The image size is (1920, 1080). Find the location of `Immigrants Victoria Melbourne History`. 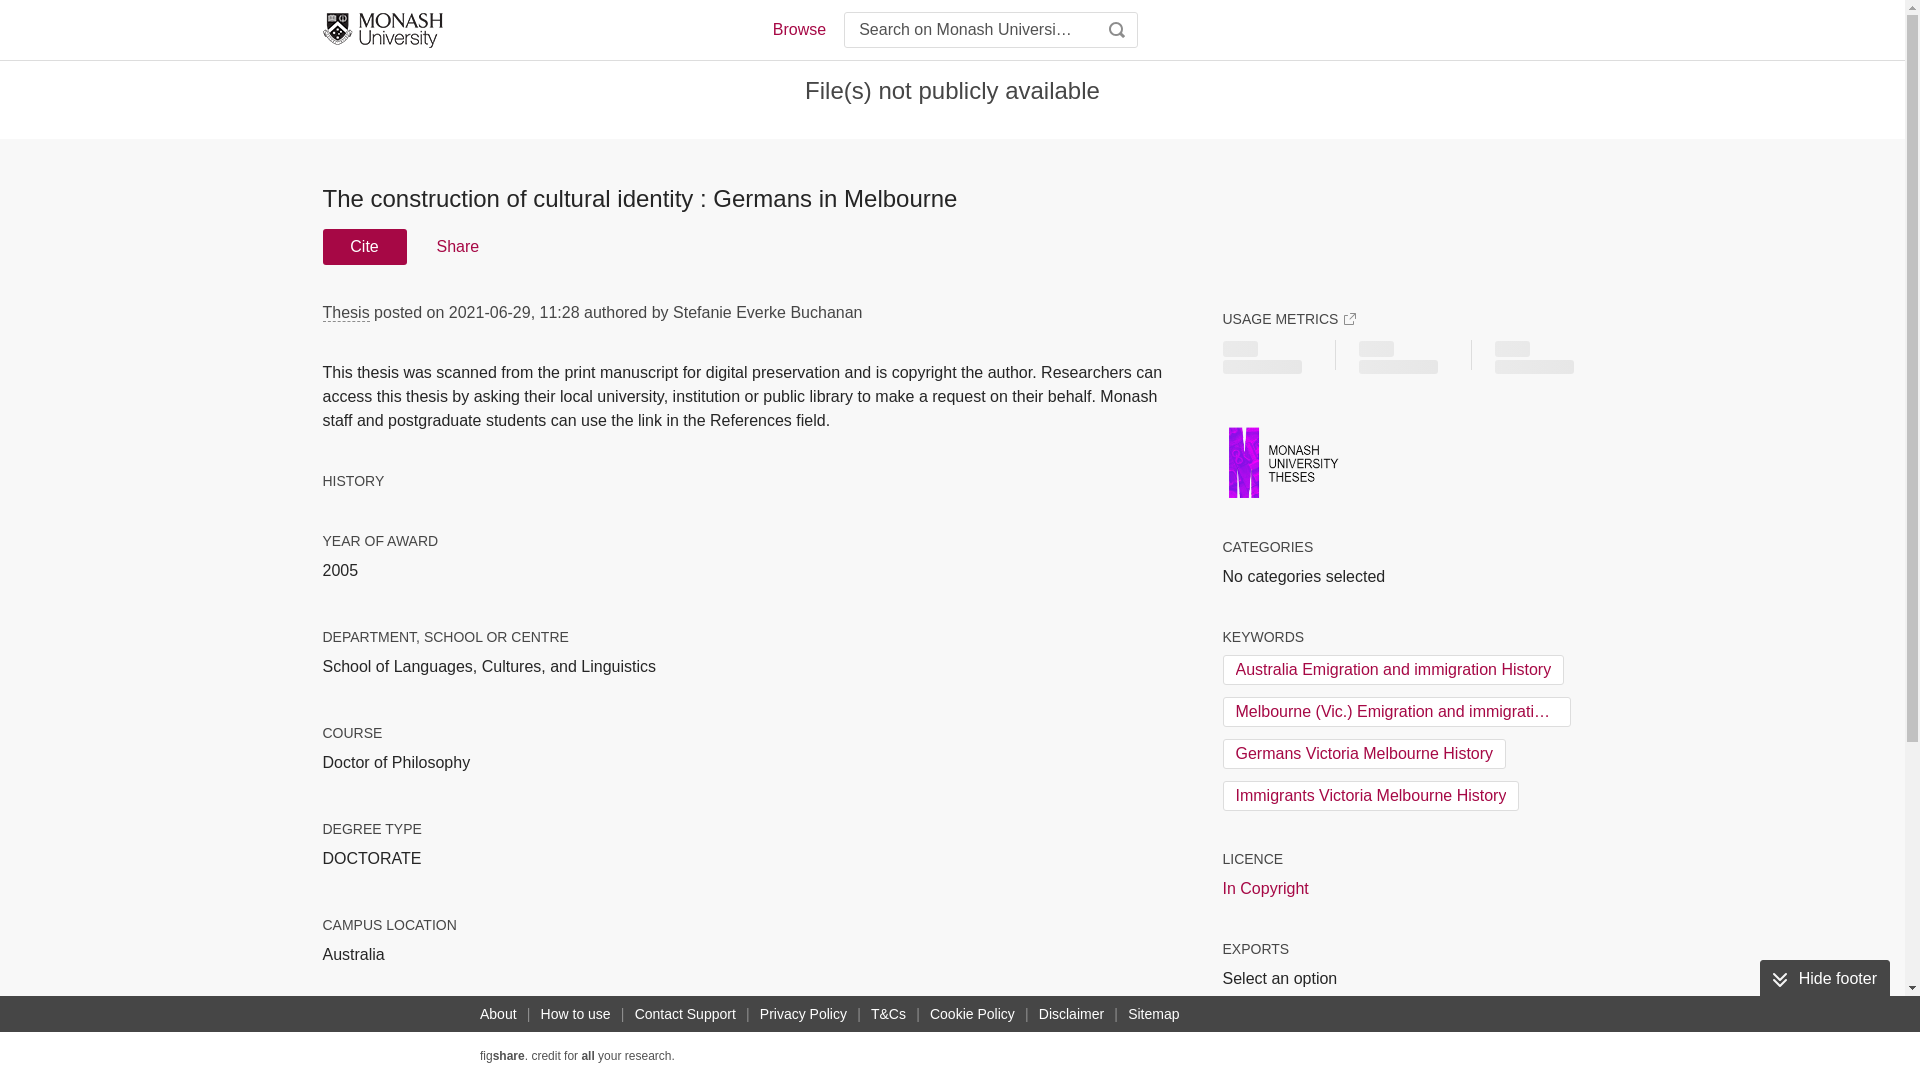

Immigrants Victoria Melbourne History is located at coordinates (1370, 796).